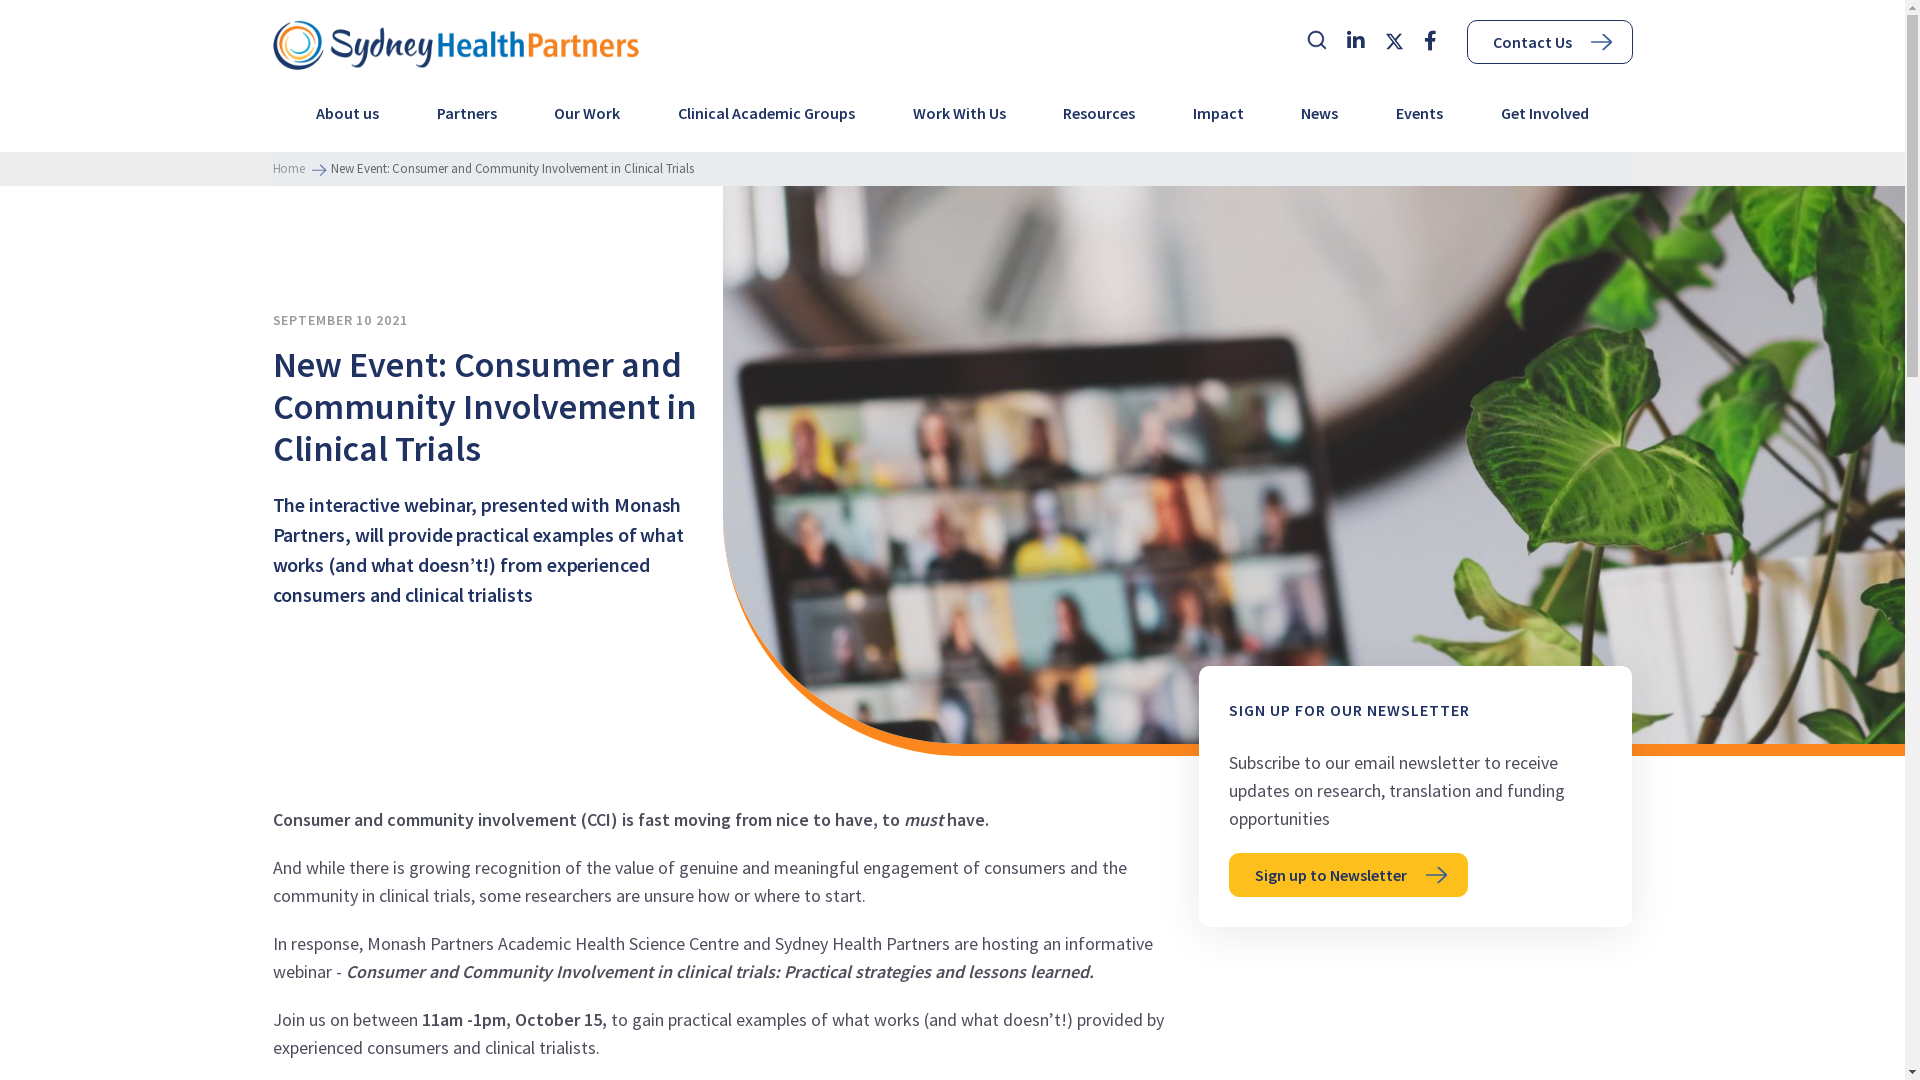  What do you see at coordinates (467, 120) in the screenshot?
I see `Partners` at bounding box center [467, 120].